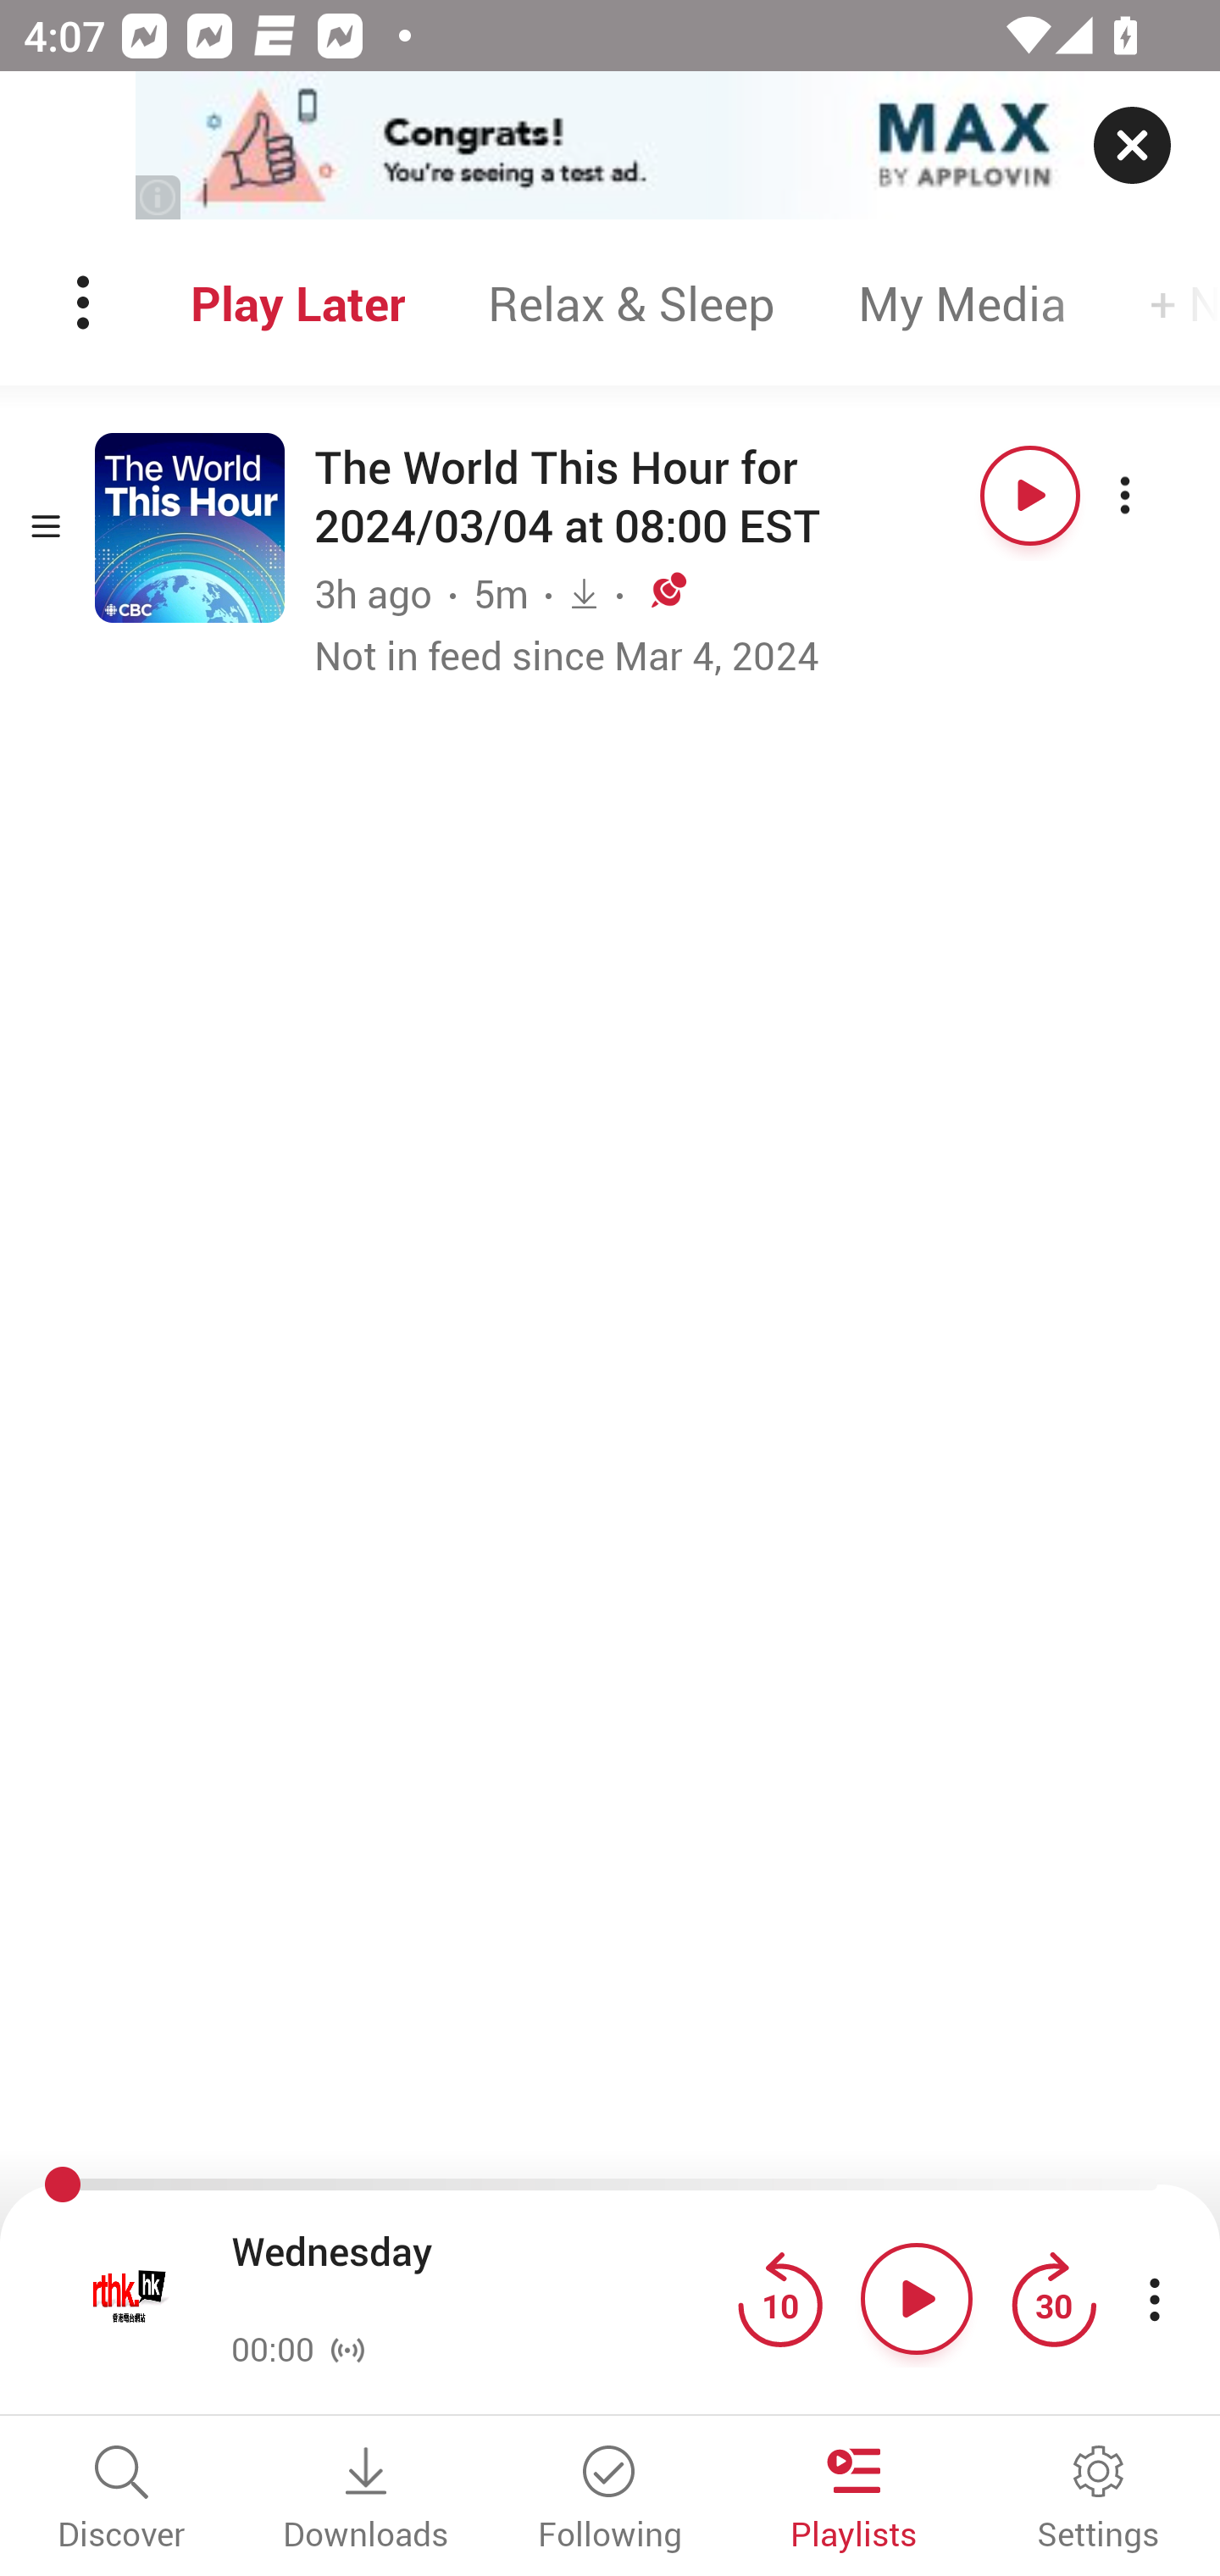  What do you see at coordinates (962, 303) in the screenshot?
I see `My Media` at bounding box center [962, 303].